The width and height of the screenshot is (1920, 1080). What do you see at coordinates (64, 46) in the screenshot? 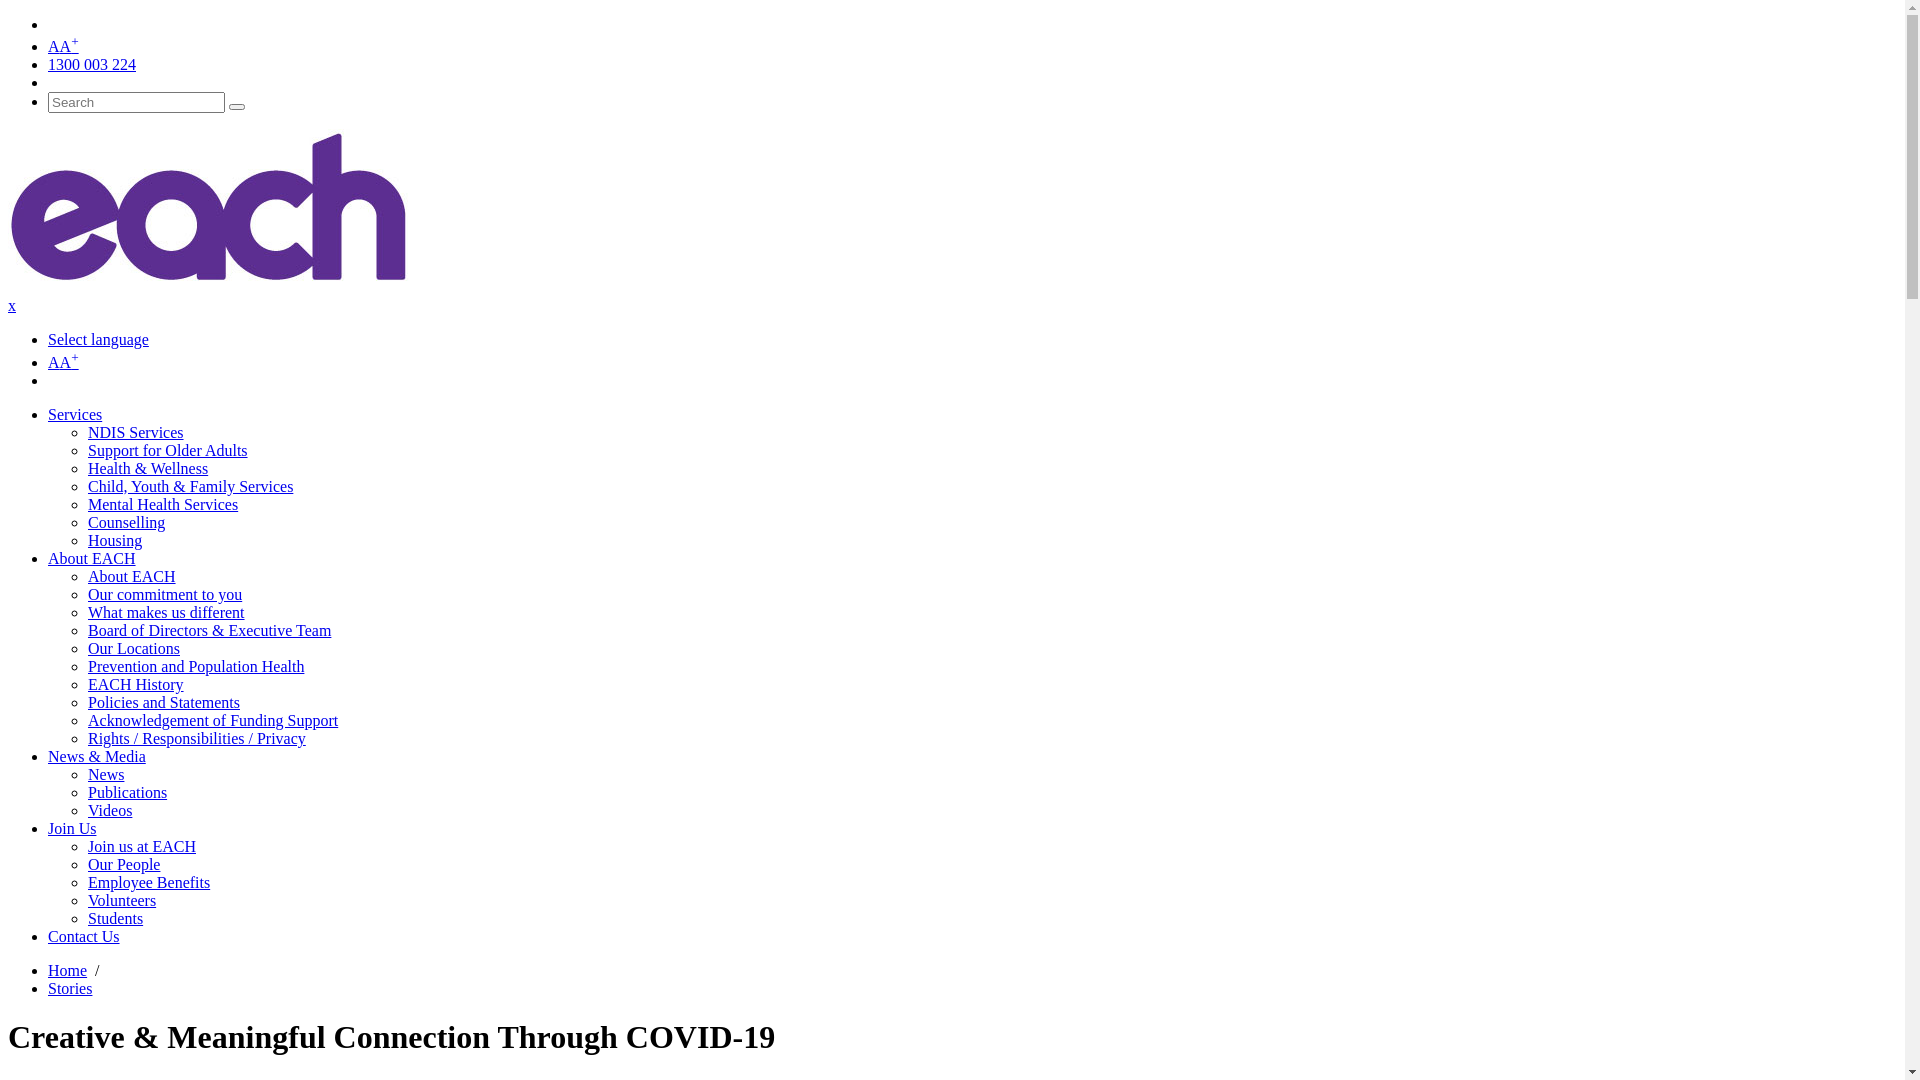
I see `AA+` at bounding box center [64, 46].